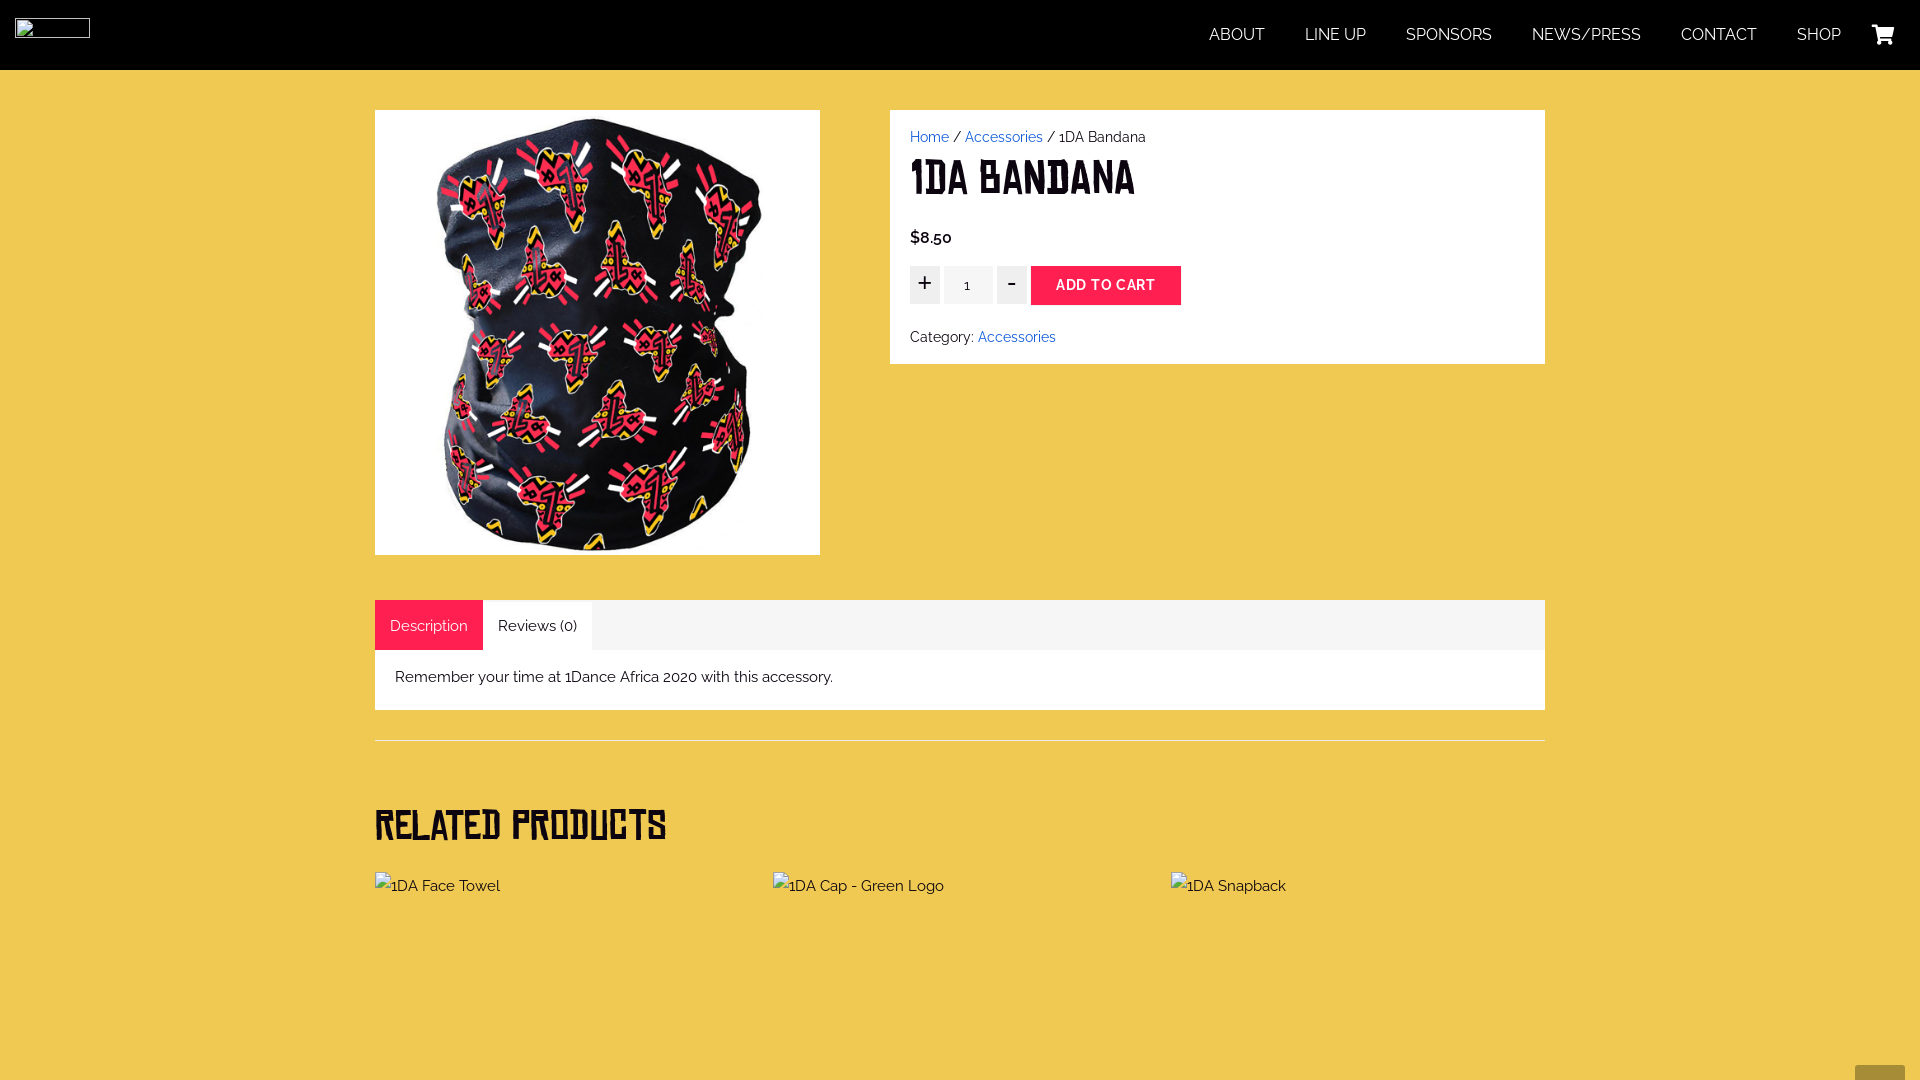 The image size is (1920, 1080). Describe the element at coordinates (968, 285) in the screenshot. I see `Qty` at that location.